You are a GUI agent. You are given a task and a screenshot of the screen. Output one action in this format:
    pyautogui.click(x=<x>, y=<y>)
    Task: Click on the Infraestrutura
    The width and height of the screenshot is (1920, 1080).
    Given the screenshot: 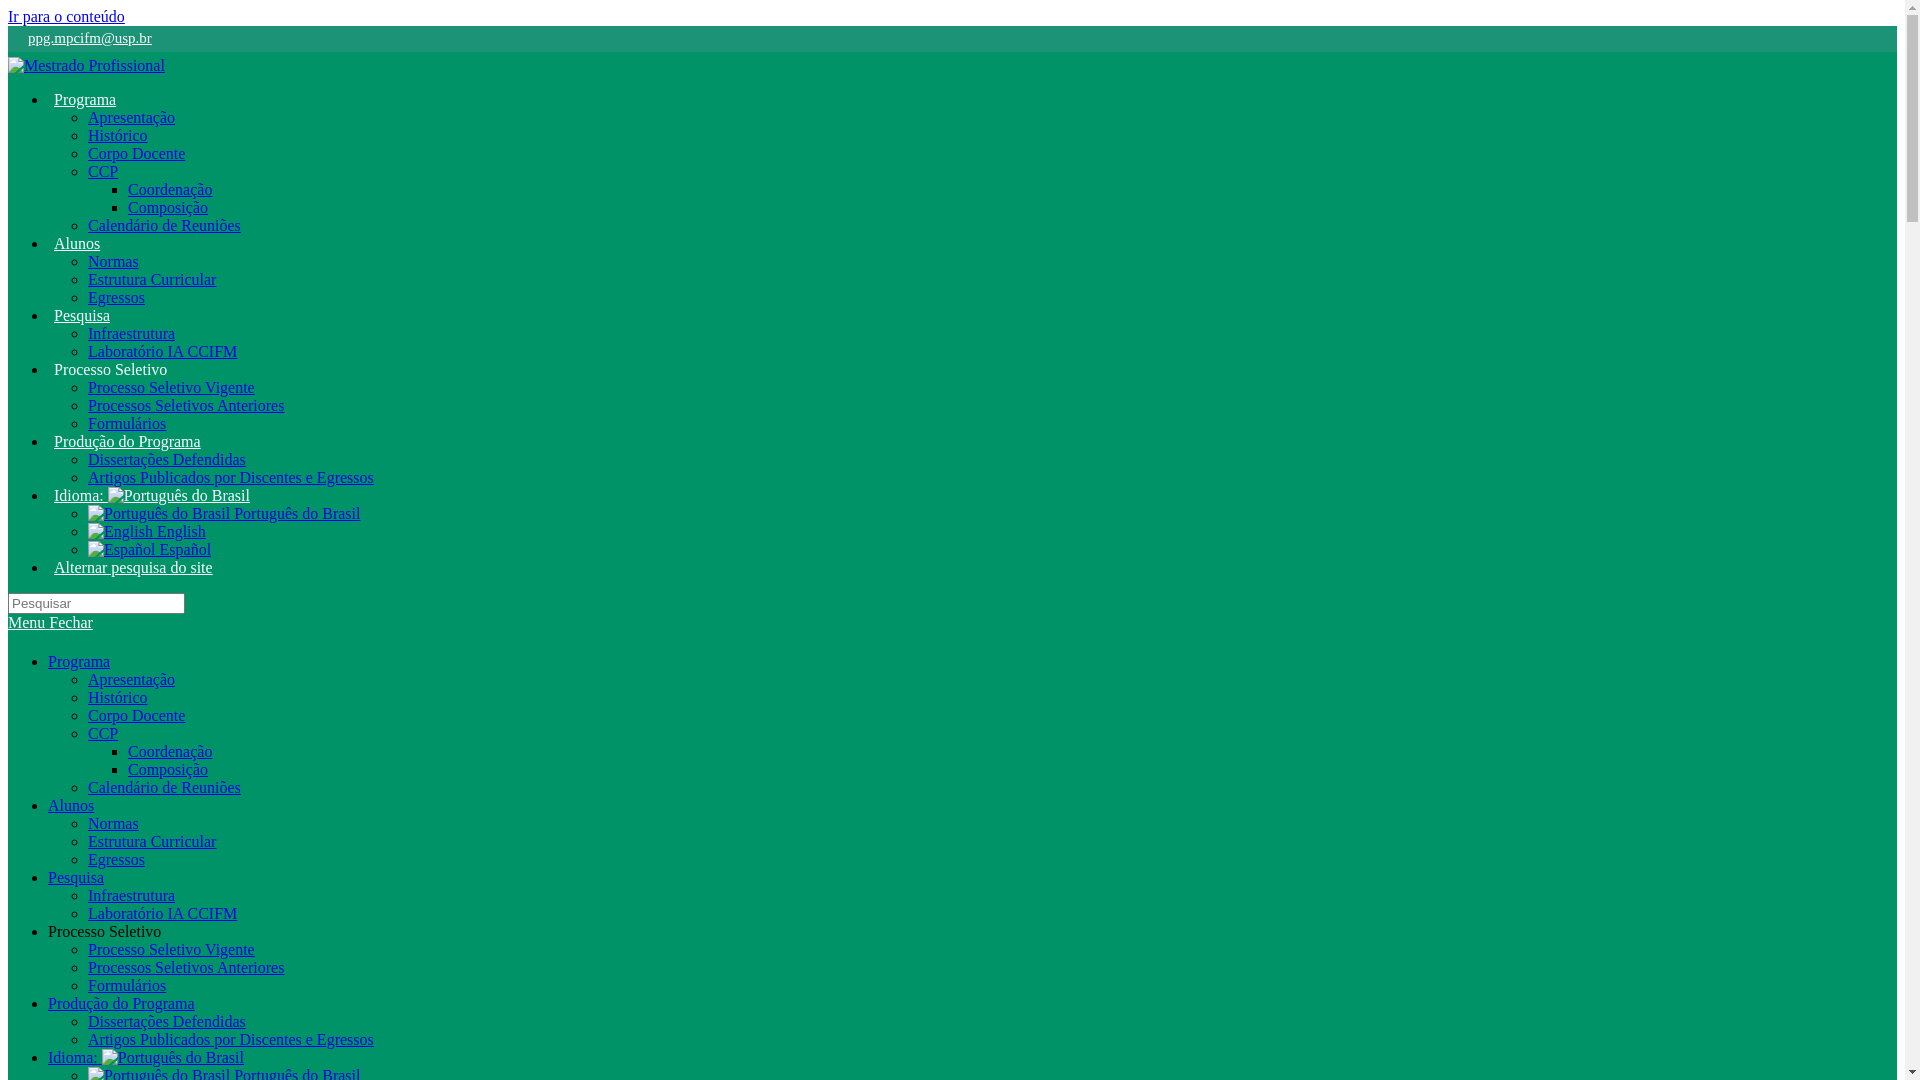 What is the action you would take?
    pyautogui.click(x=132, y=894)
    